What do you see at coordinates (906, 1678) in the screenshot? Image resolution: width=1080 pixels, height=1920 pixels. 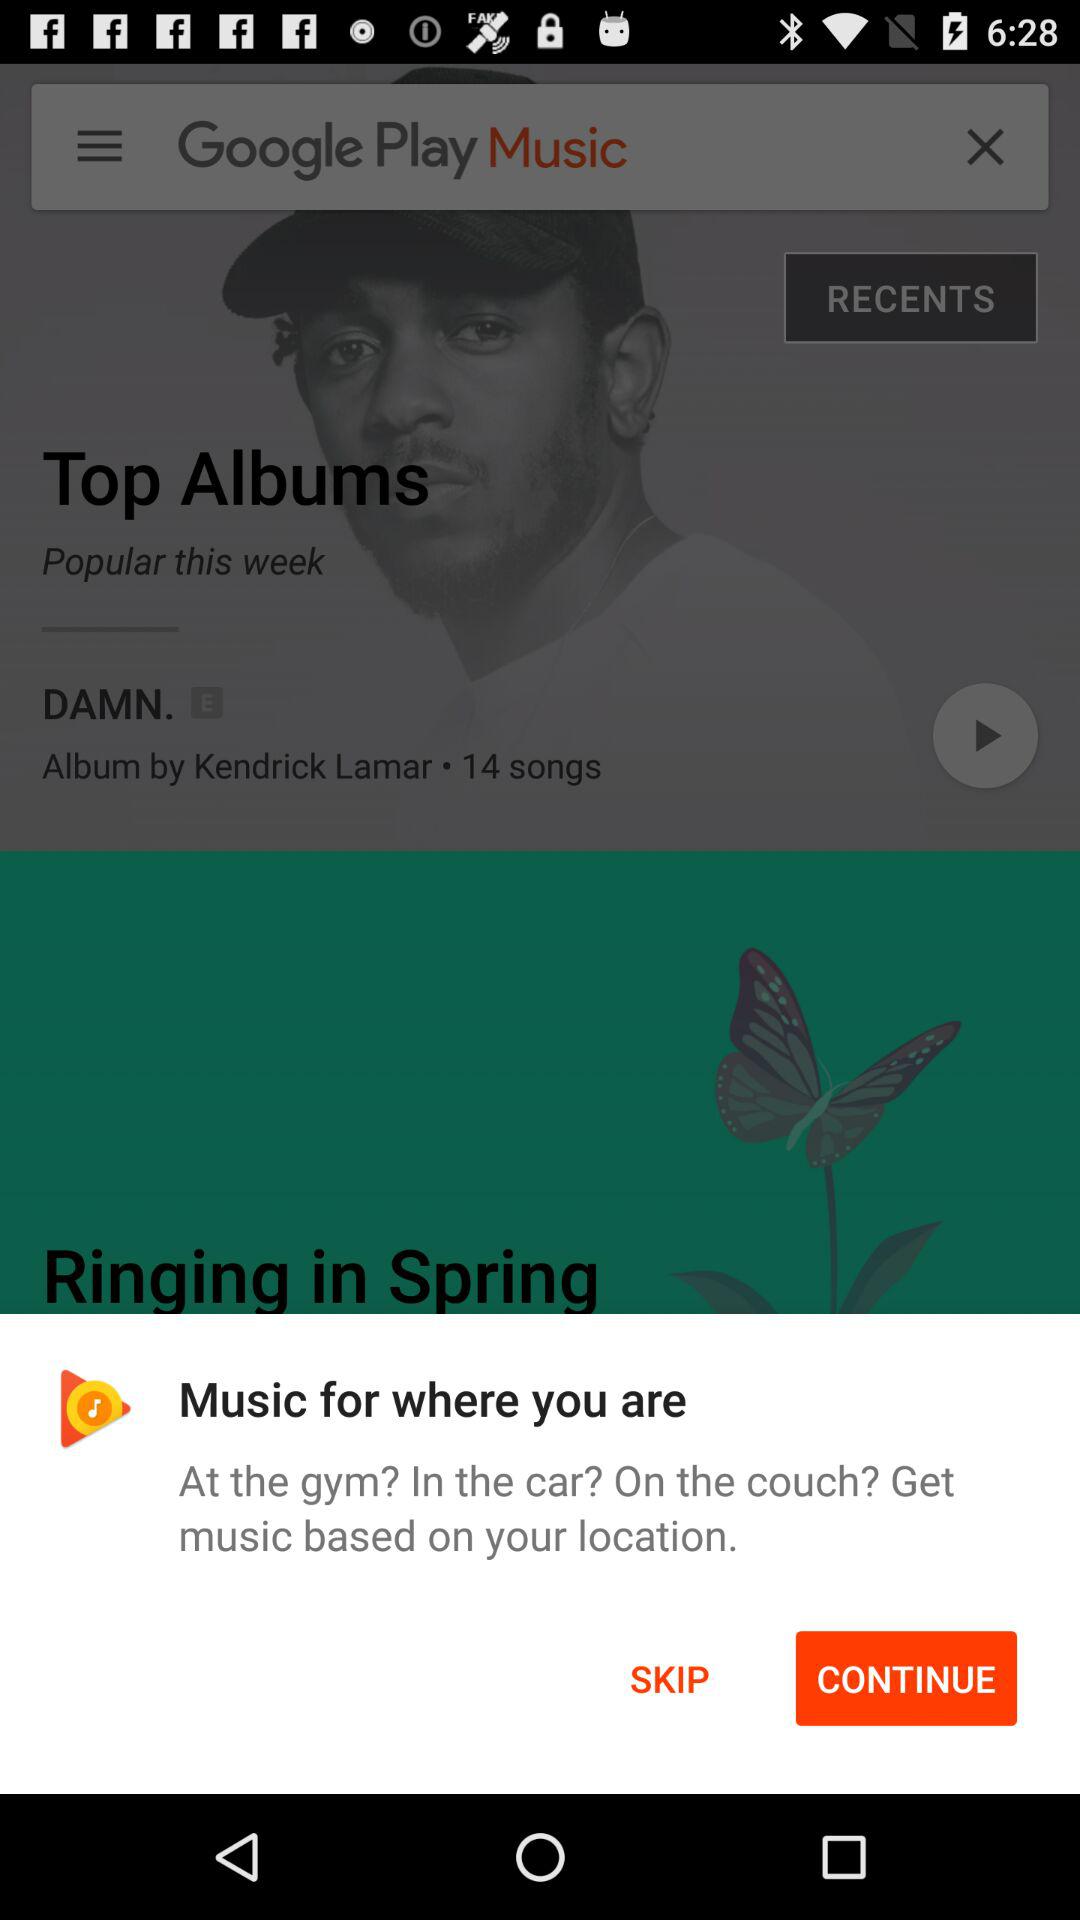 I see `click item below the at the gym icon` at bounding box center [906, 1678].